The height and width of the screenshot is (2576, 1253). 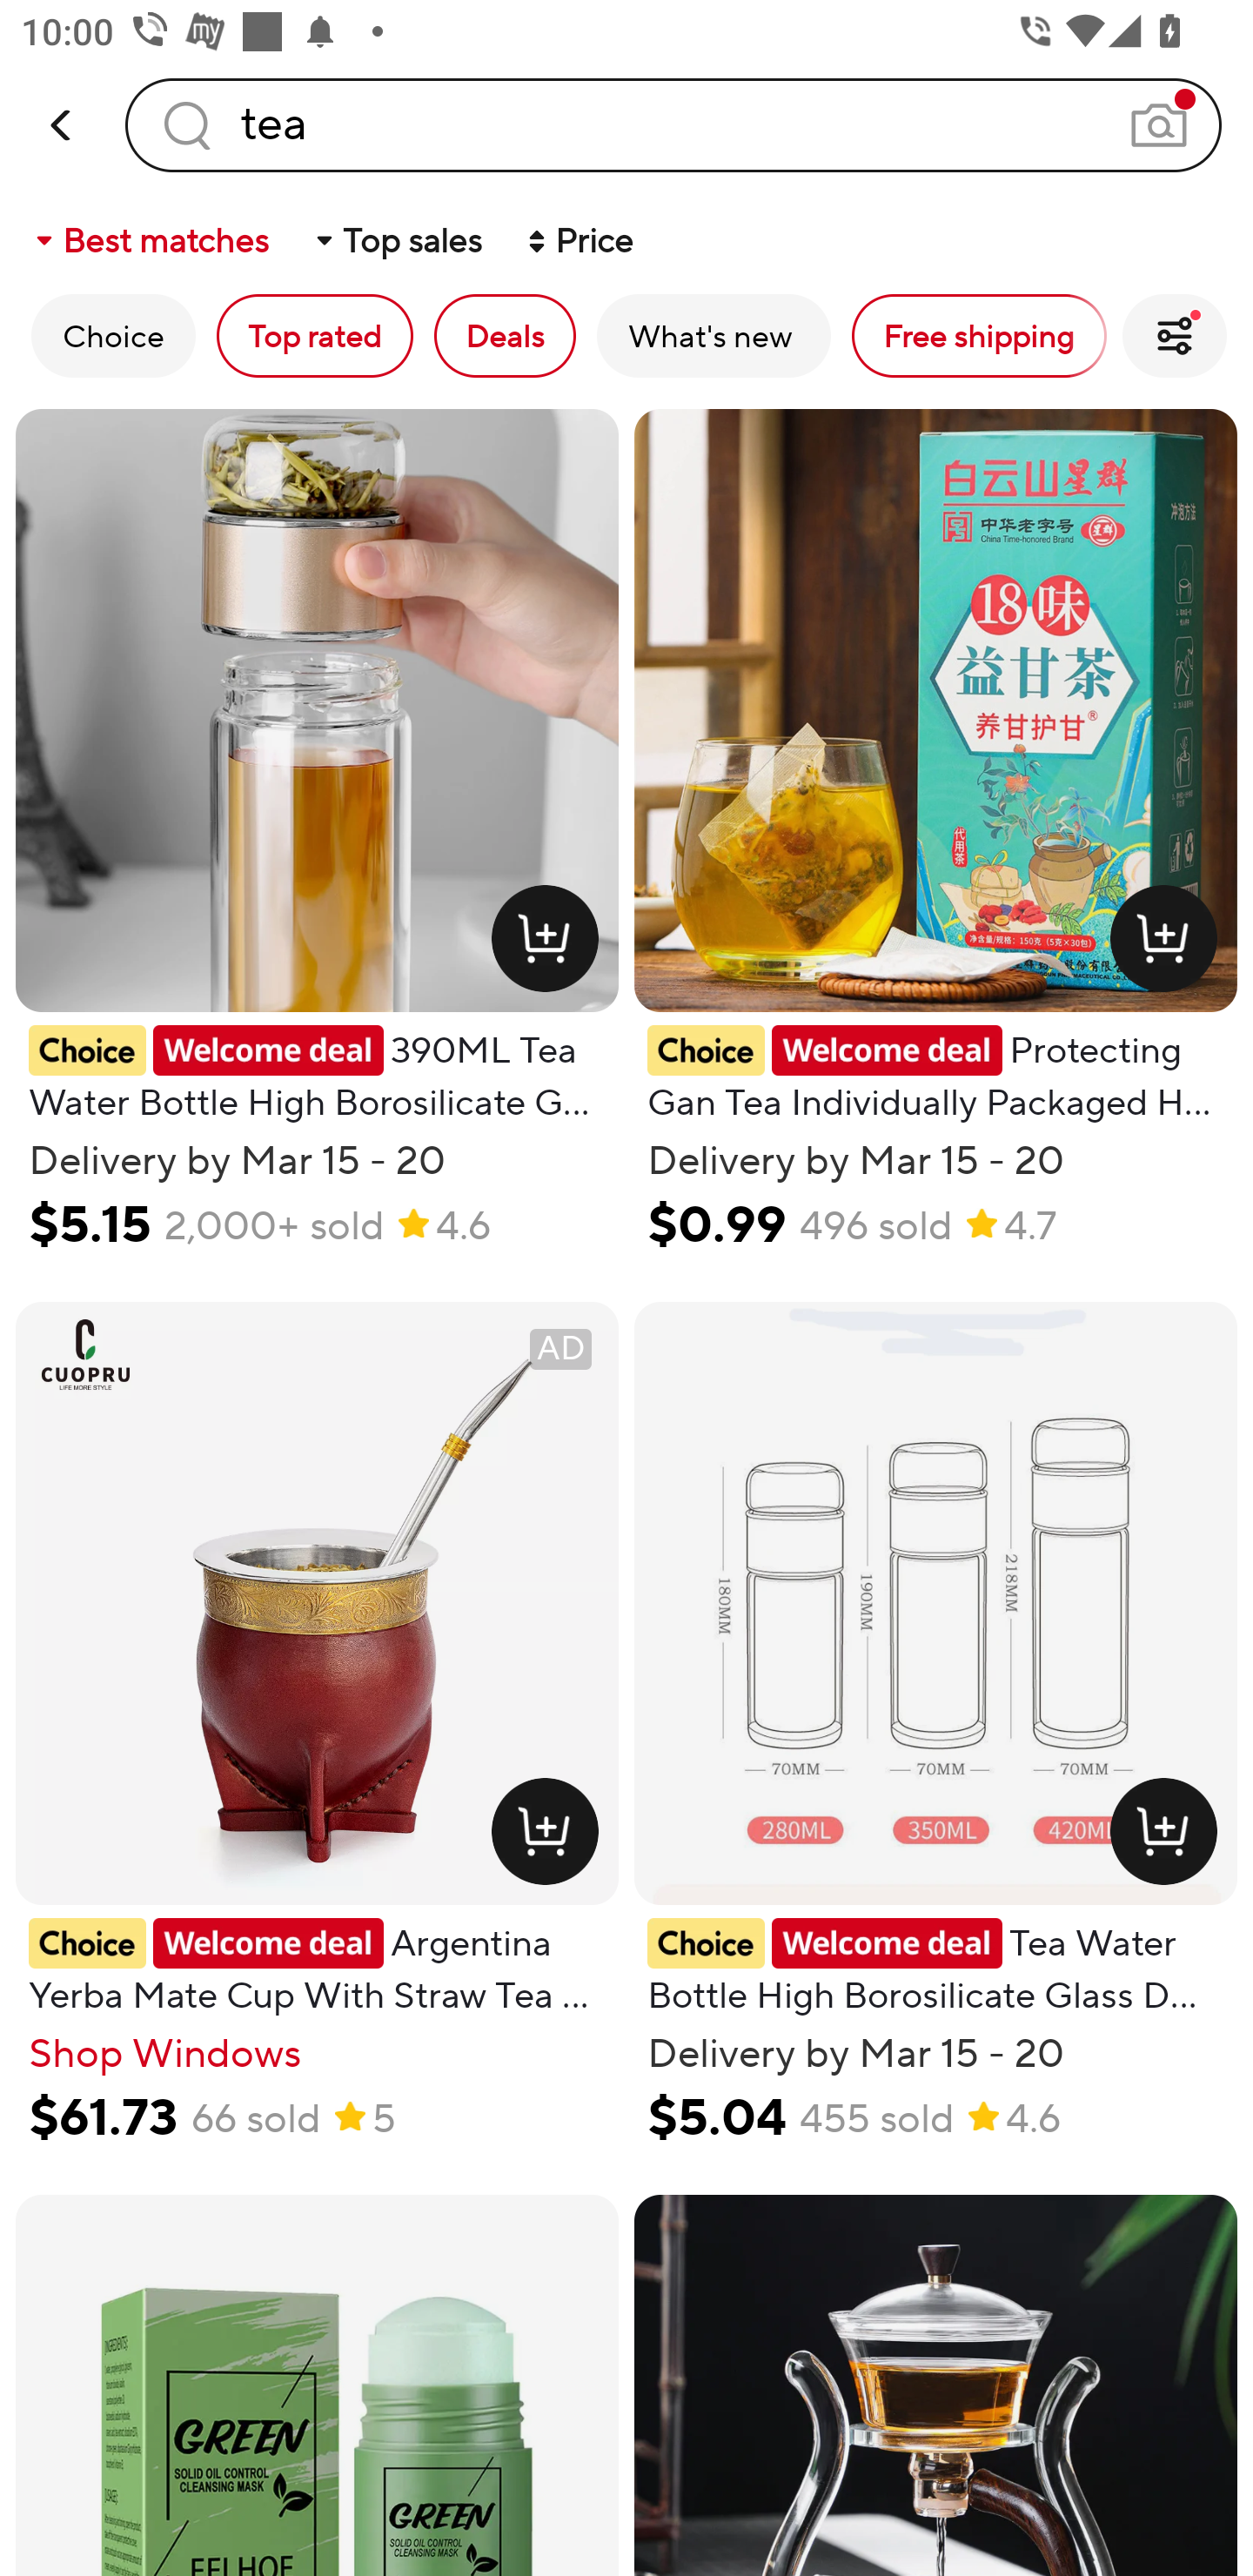 I want to click on Deals, so click(x=505, y=336).